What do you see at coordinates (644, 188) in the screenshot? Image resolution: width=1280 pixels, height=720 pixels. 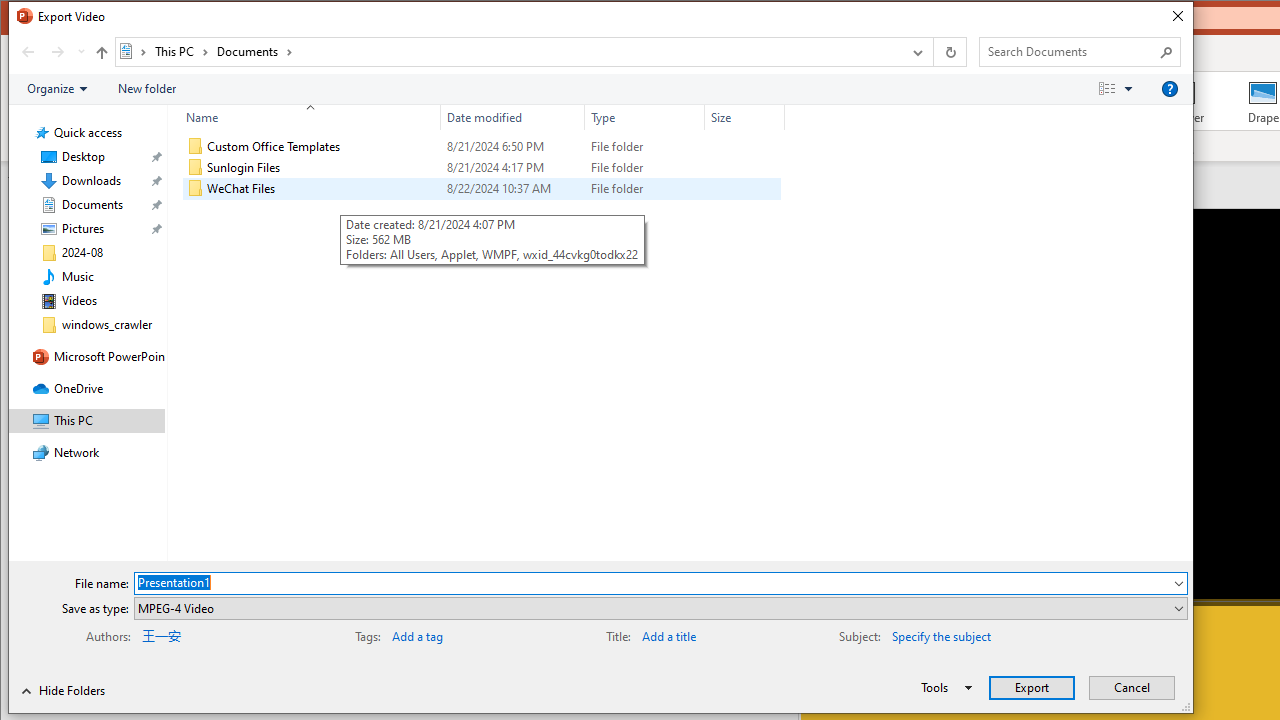 I see `Type` at bounding box center [644, 188].